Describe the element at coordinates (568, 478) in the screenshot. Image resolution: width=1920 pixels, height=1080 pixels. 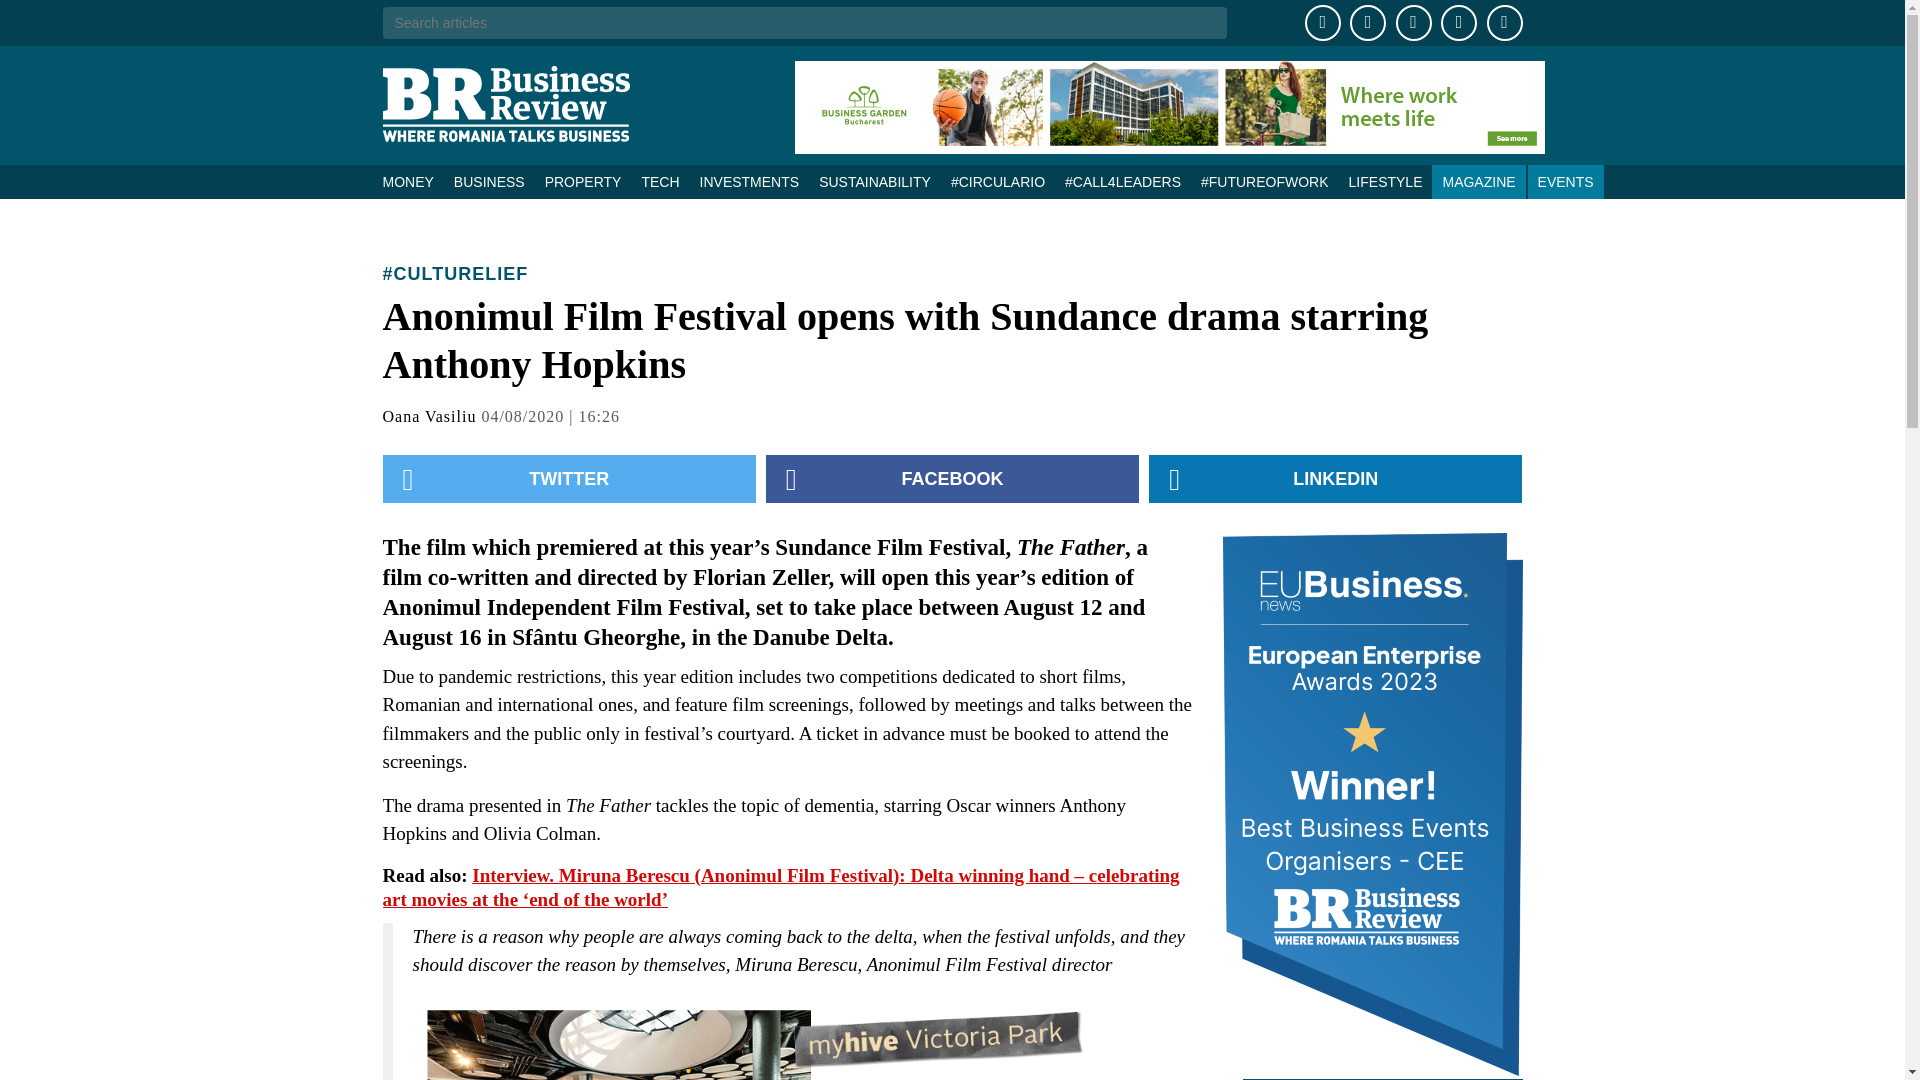
I see `TWITTER` at that location.